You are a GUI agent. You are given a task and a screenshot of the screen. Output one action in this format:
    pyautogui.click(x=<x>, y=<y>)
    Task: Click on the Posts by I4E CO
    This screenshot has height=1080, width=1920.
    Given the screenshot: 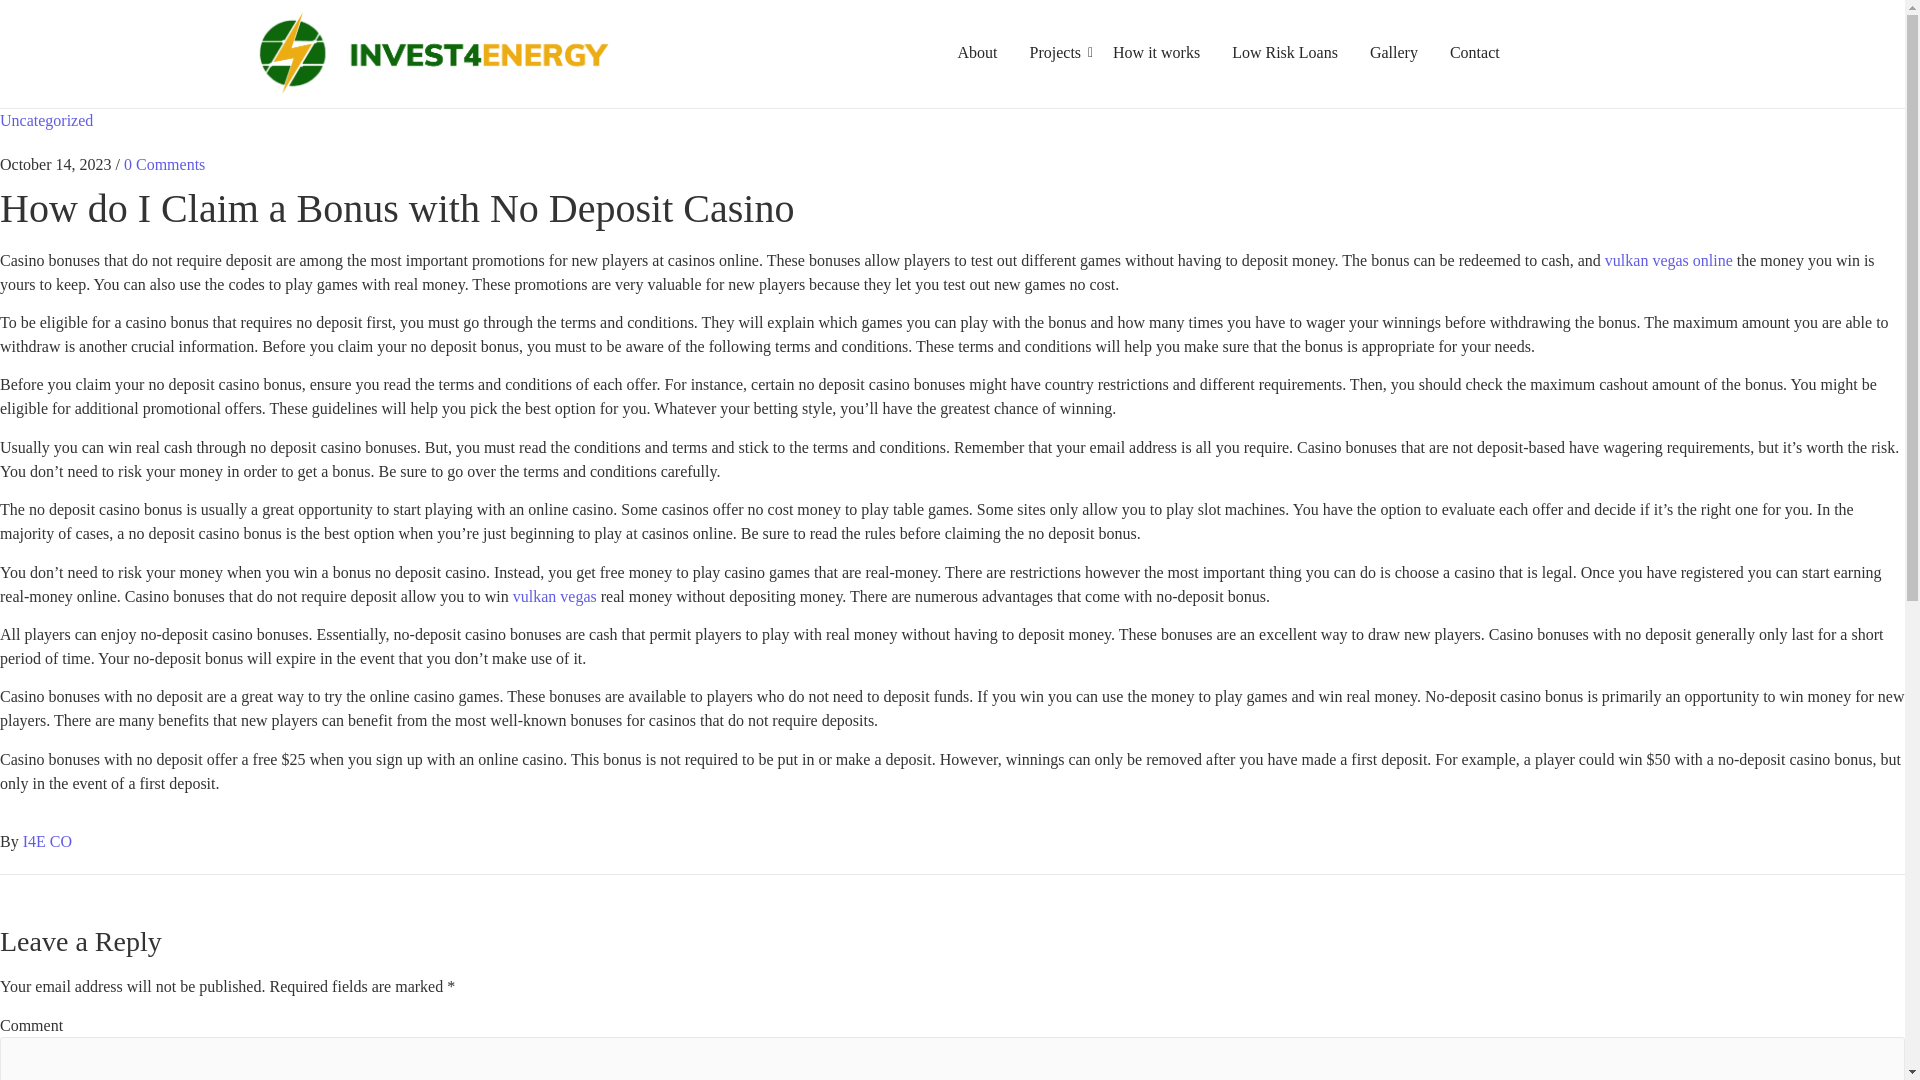 What is the action you would take?
    pyautogui.click(x=48, y=840)
    